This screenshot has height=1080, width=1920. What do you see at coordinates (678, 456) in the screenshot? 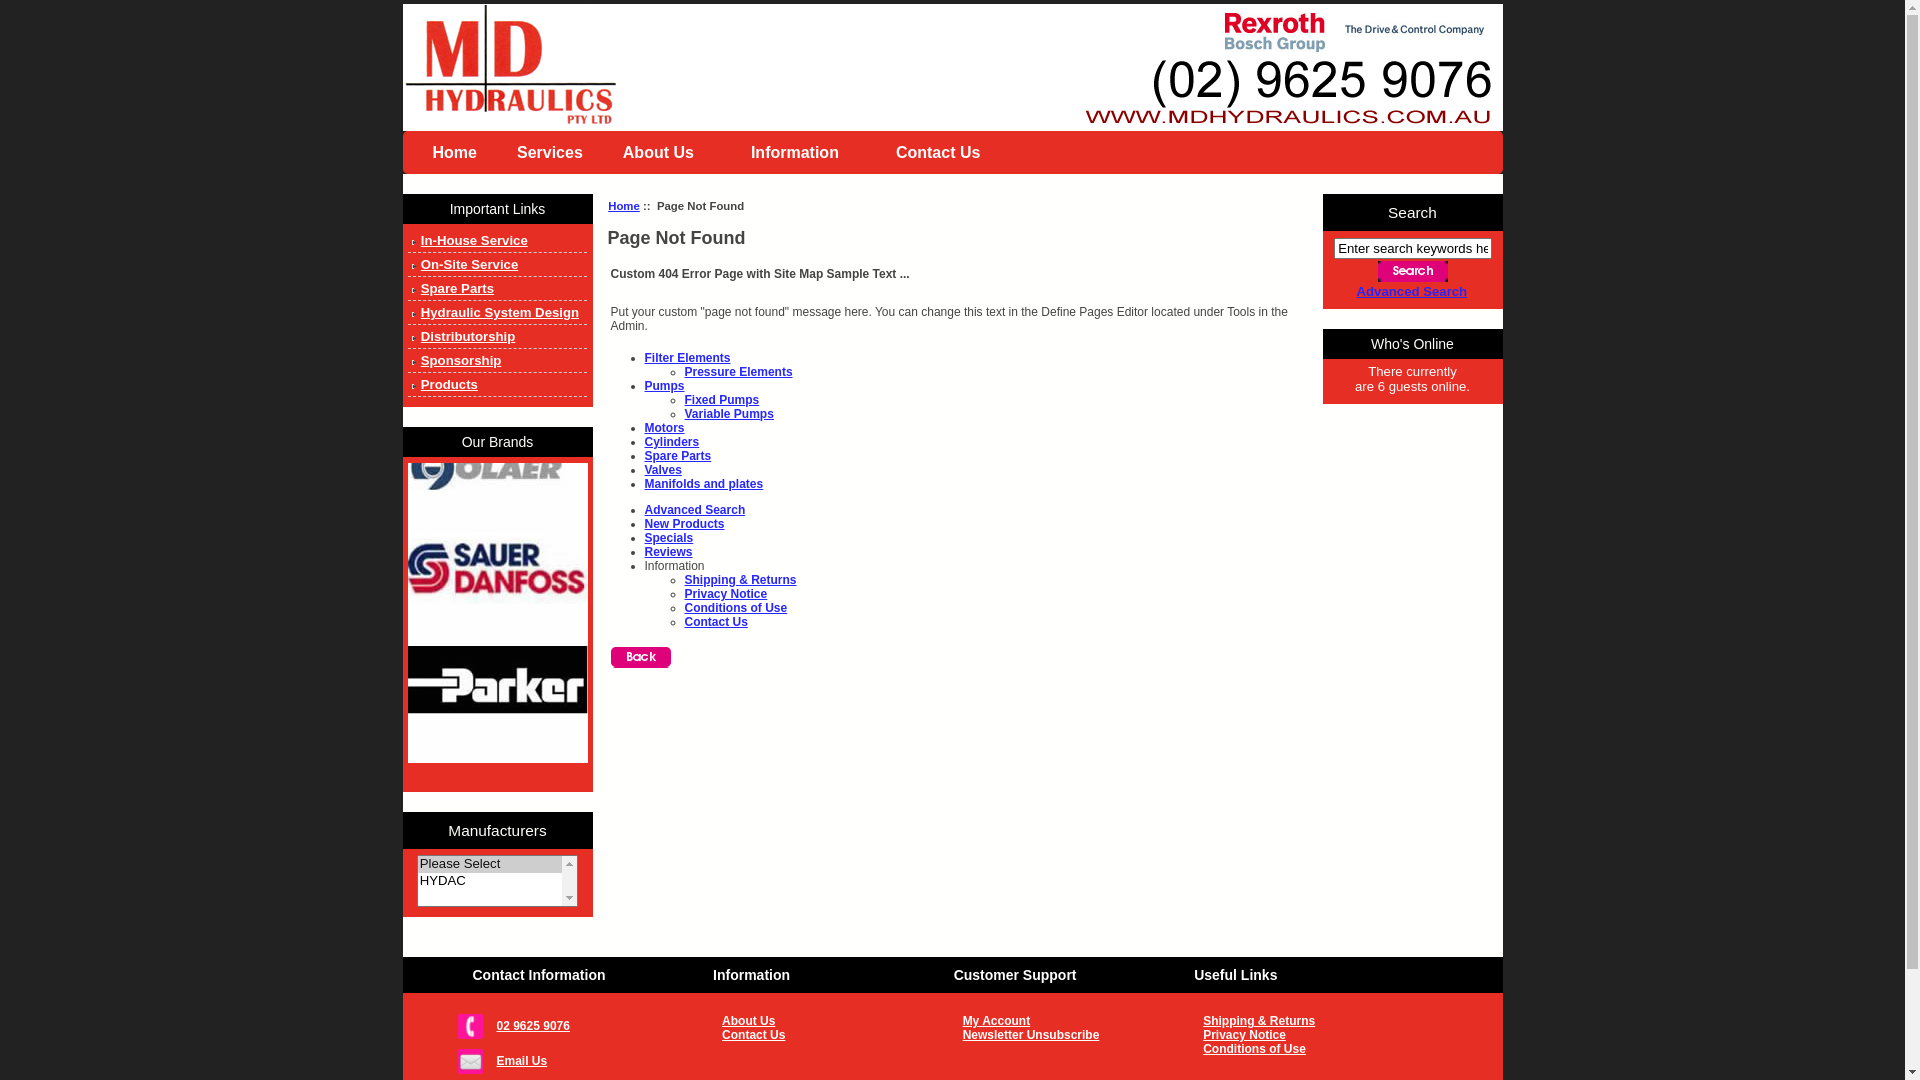
I see `Spare Parts` at bounding box center [678, 456].